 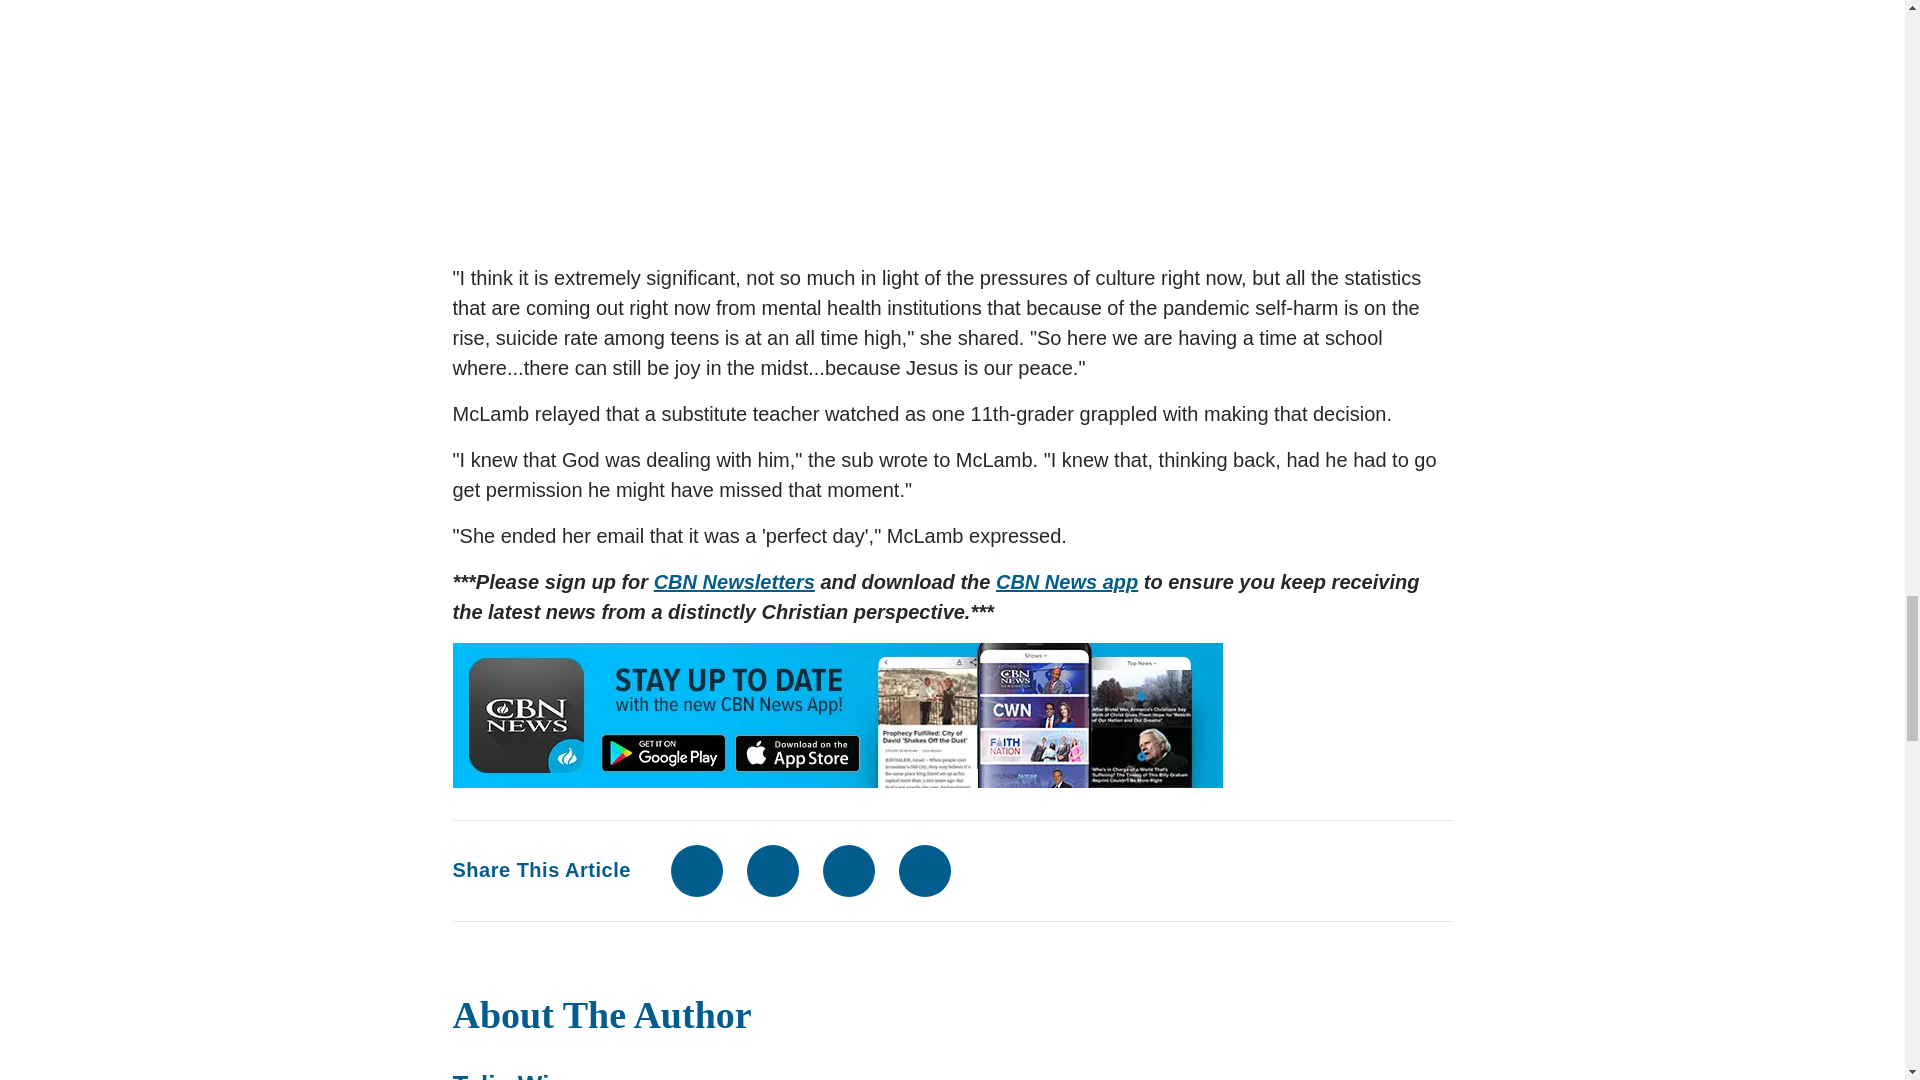 What do you see at coordinates (696, 870) in the screenshot?
I see `Facebook` at bounding box center [696, 870].